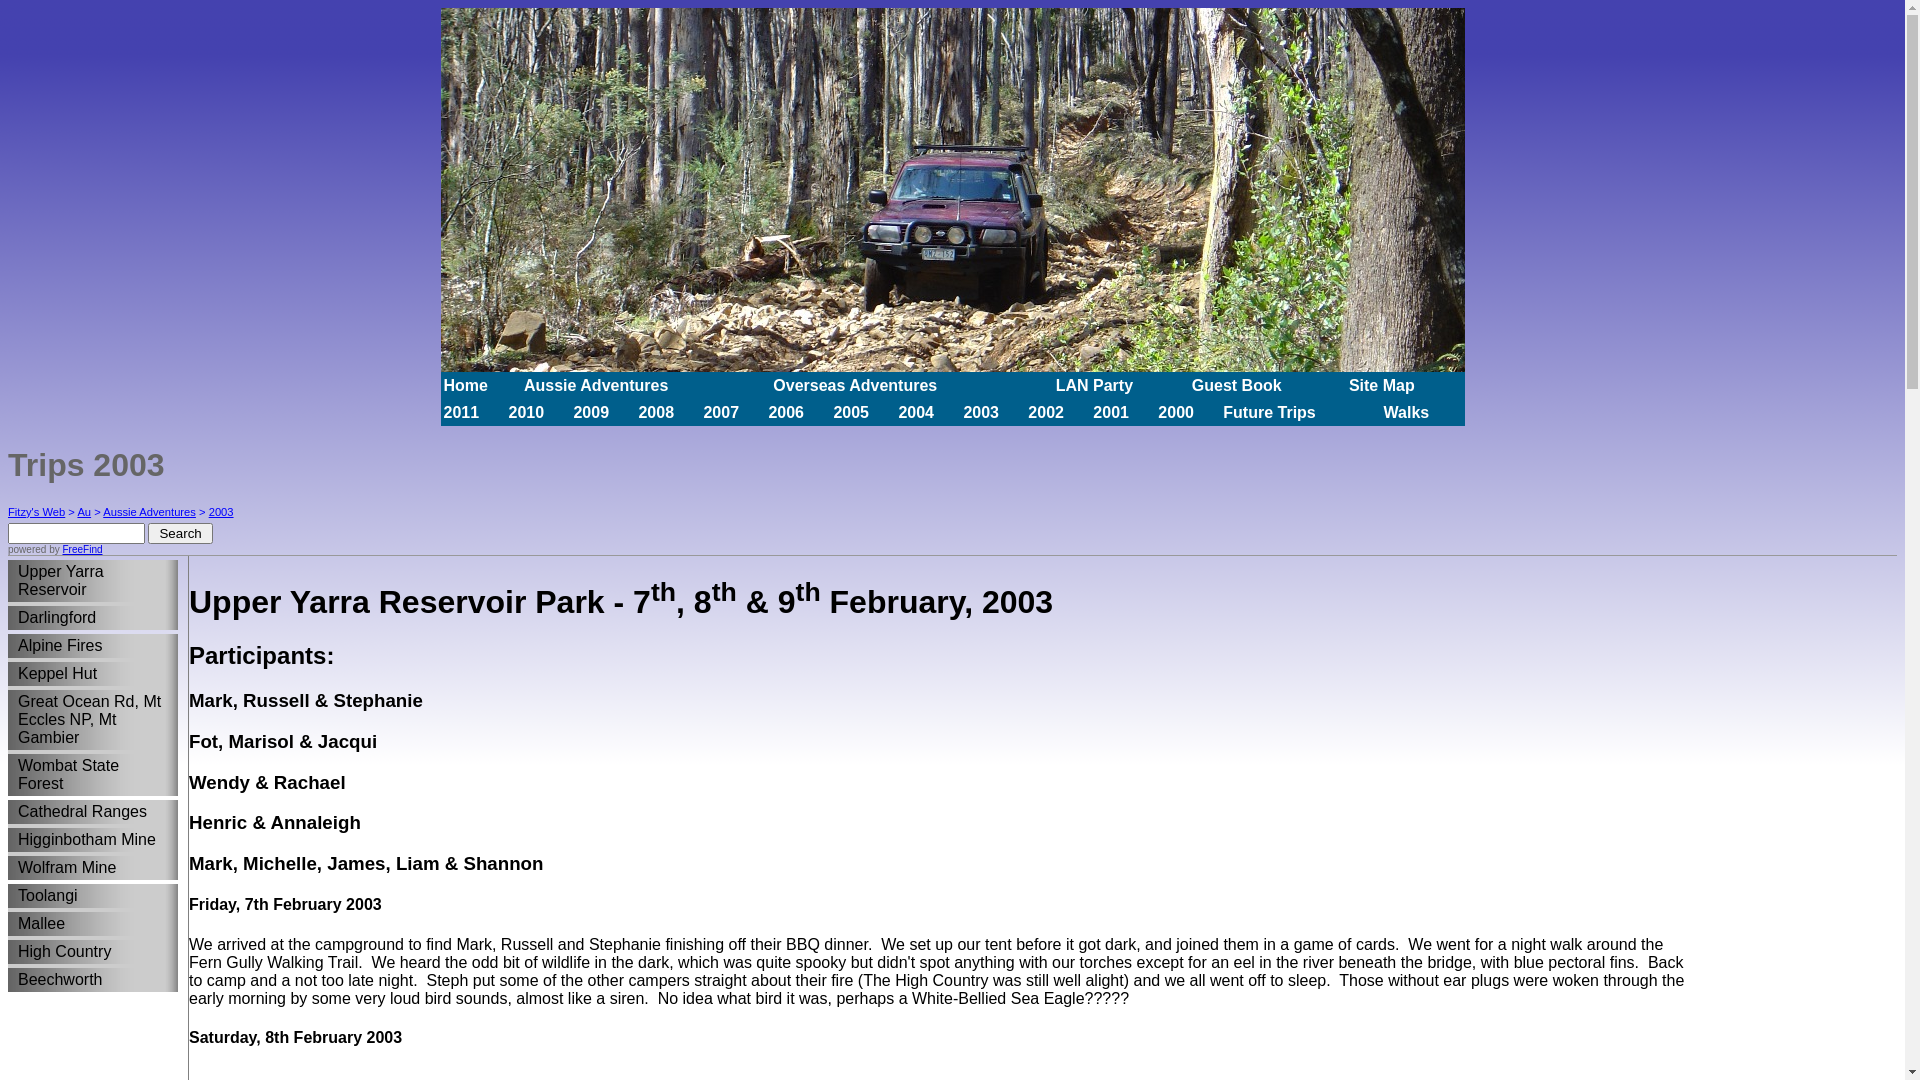 The image size is (1920, 1080). Describe the element at coordinates (1382, 384) in the screenshot. I see `Site Map` at that location.